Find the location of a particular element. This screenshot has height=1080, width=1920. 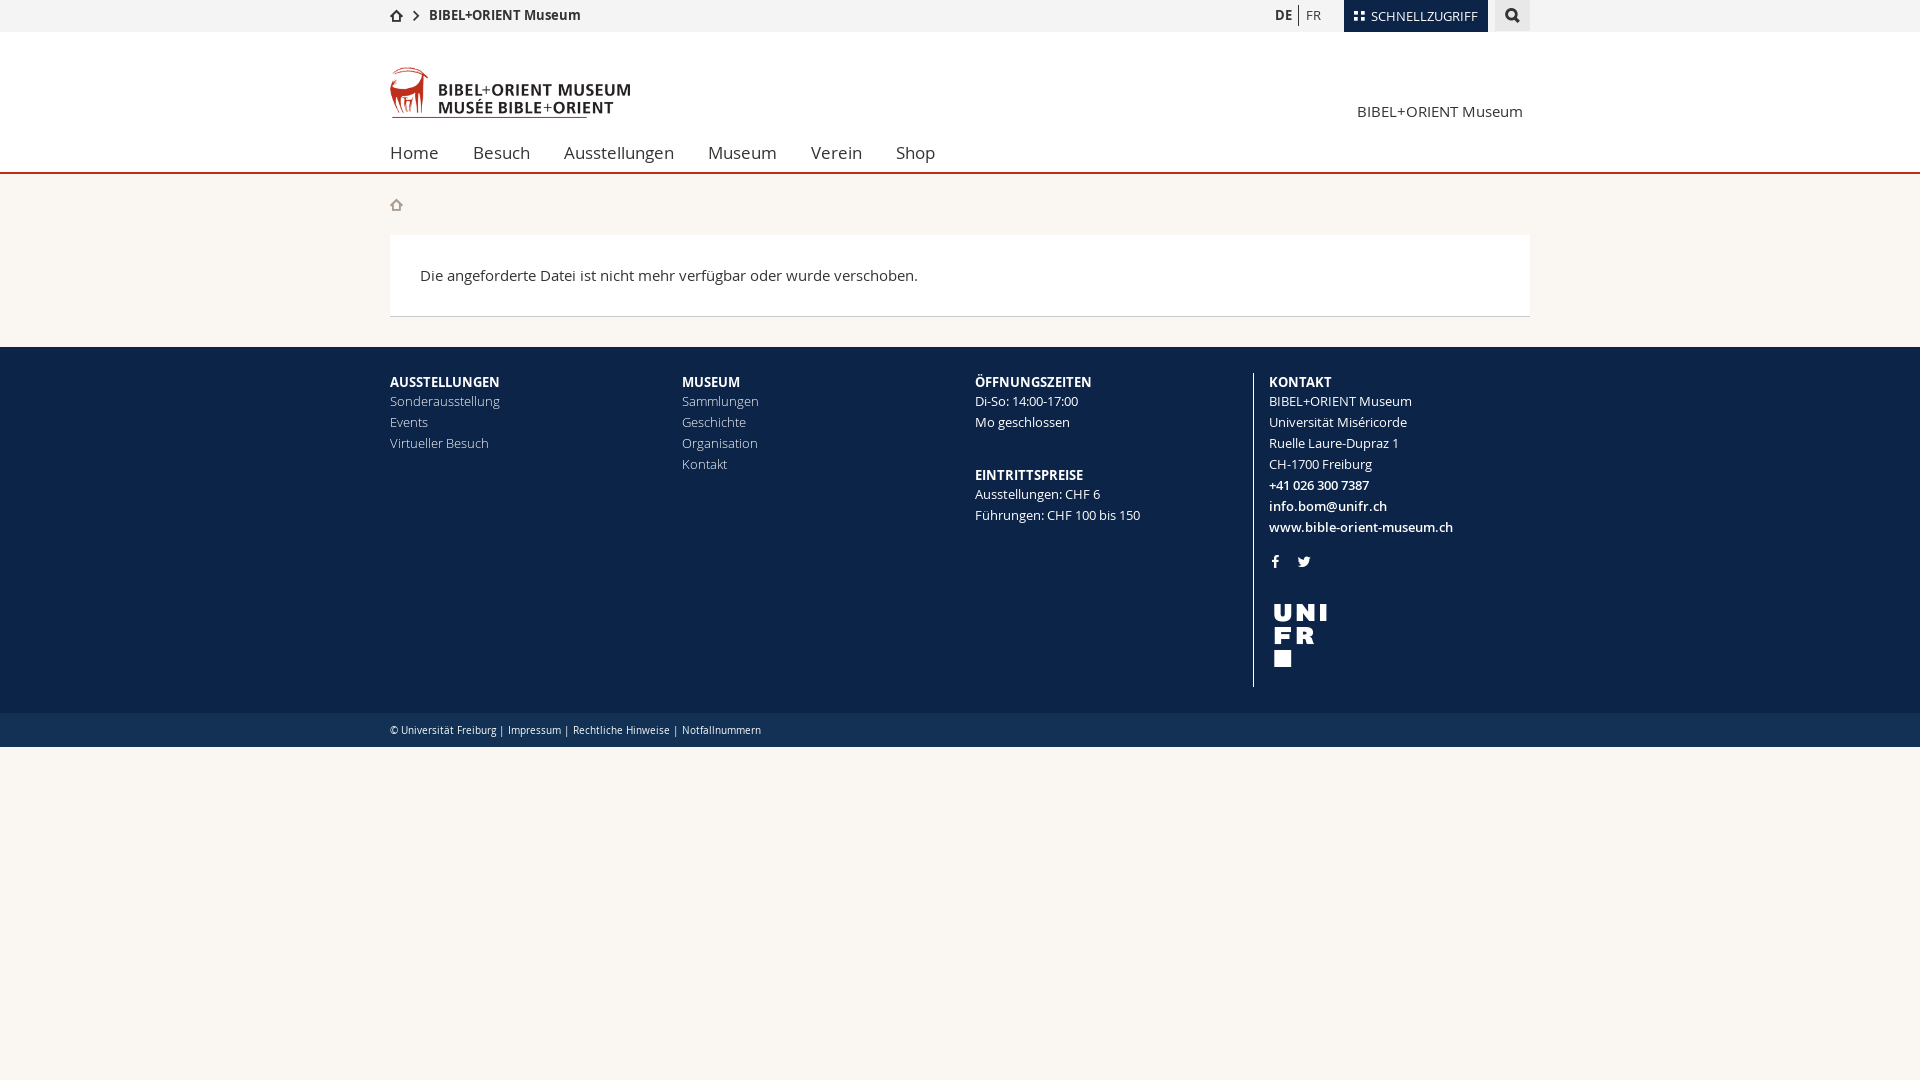

Sammlungen is located at coordinates (720, 401).